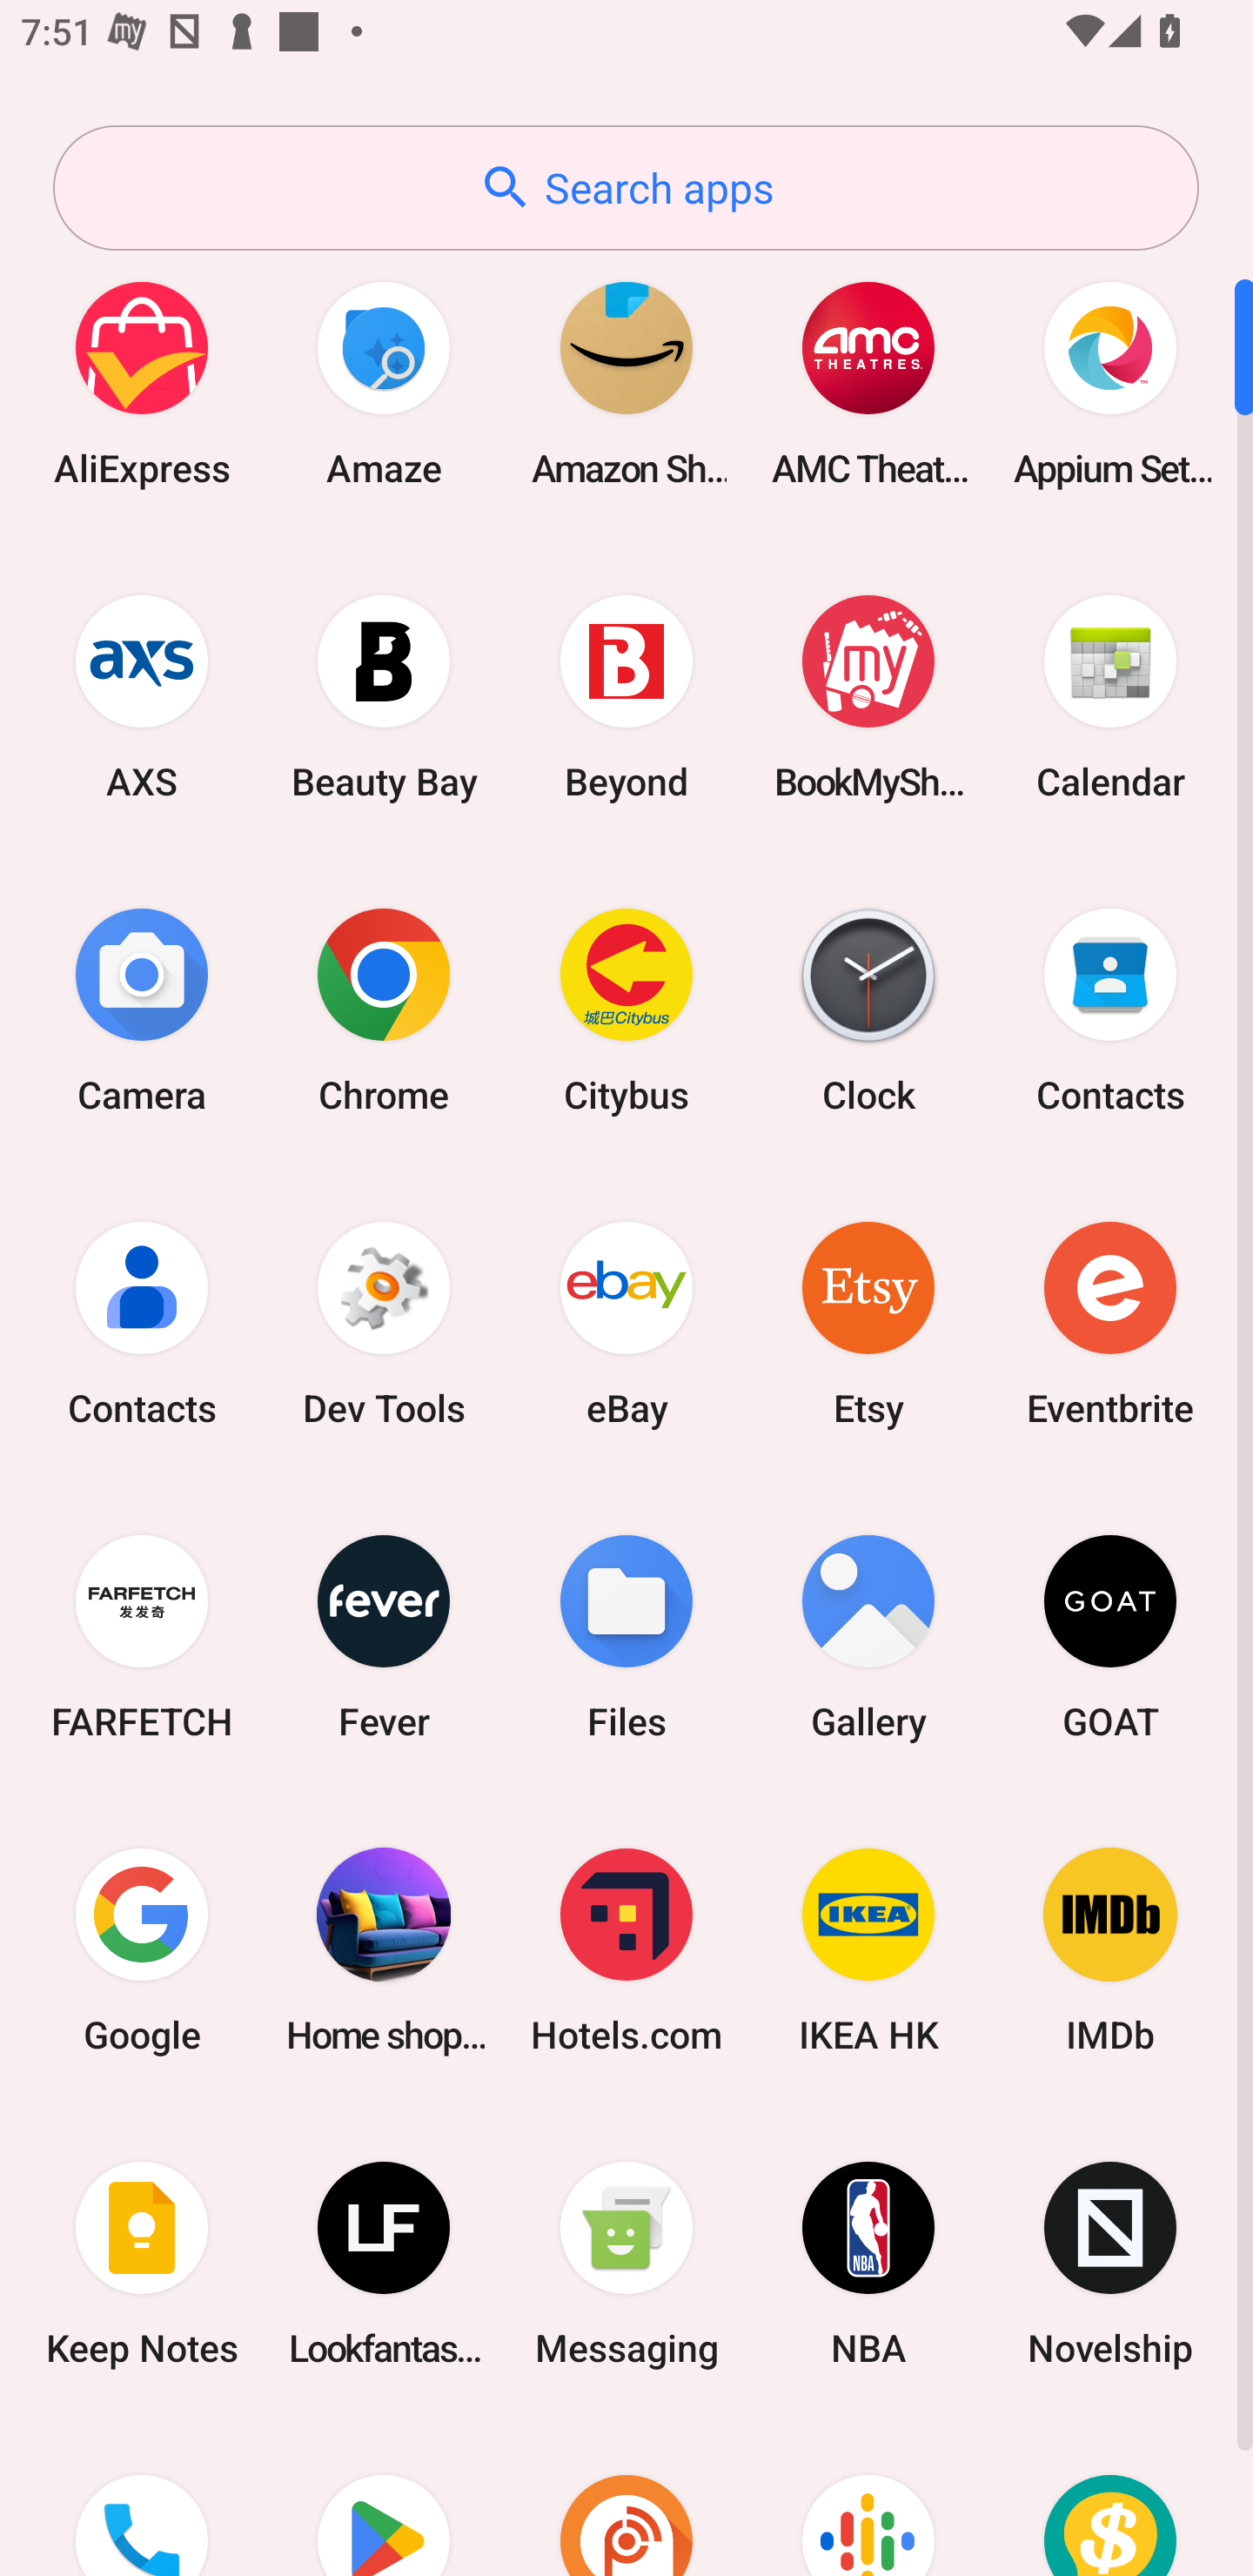 The image size is (1253, 2576). Describe the element at coordinates (868, 2264) in the screenshot. I see `NBA` at that location.